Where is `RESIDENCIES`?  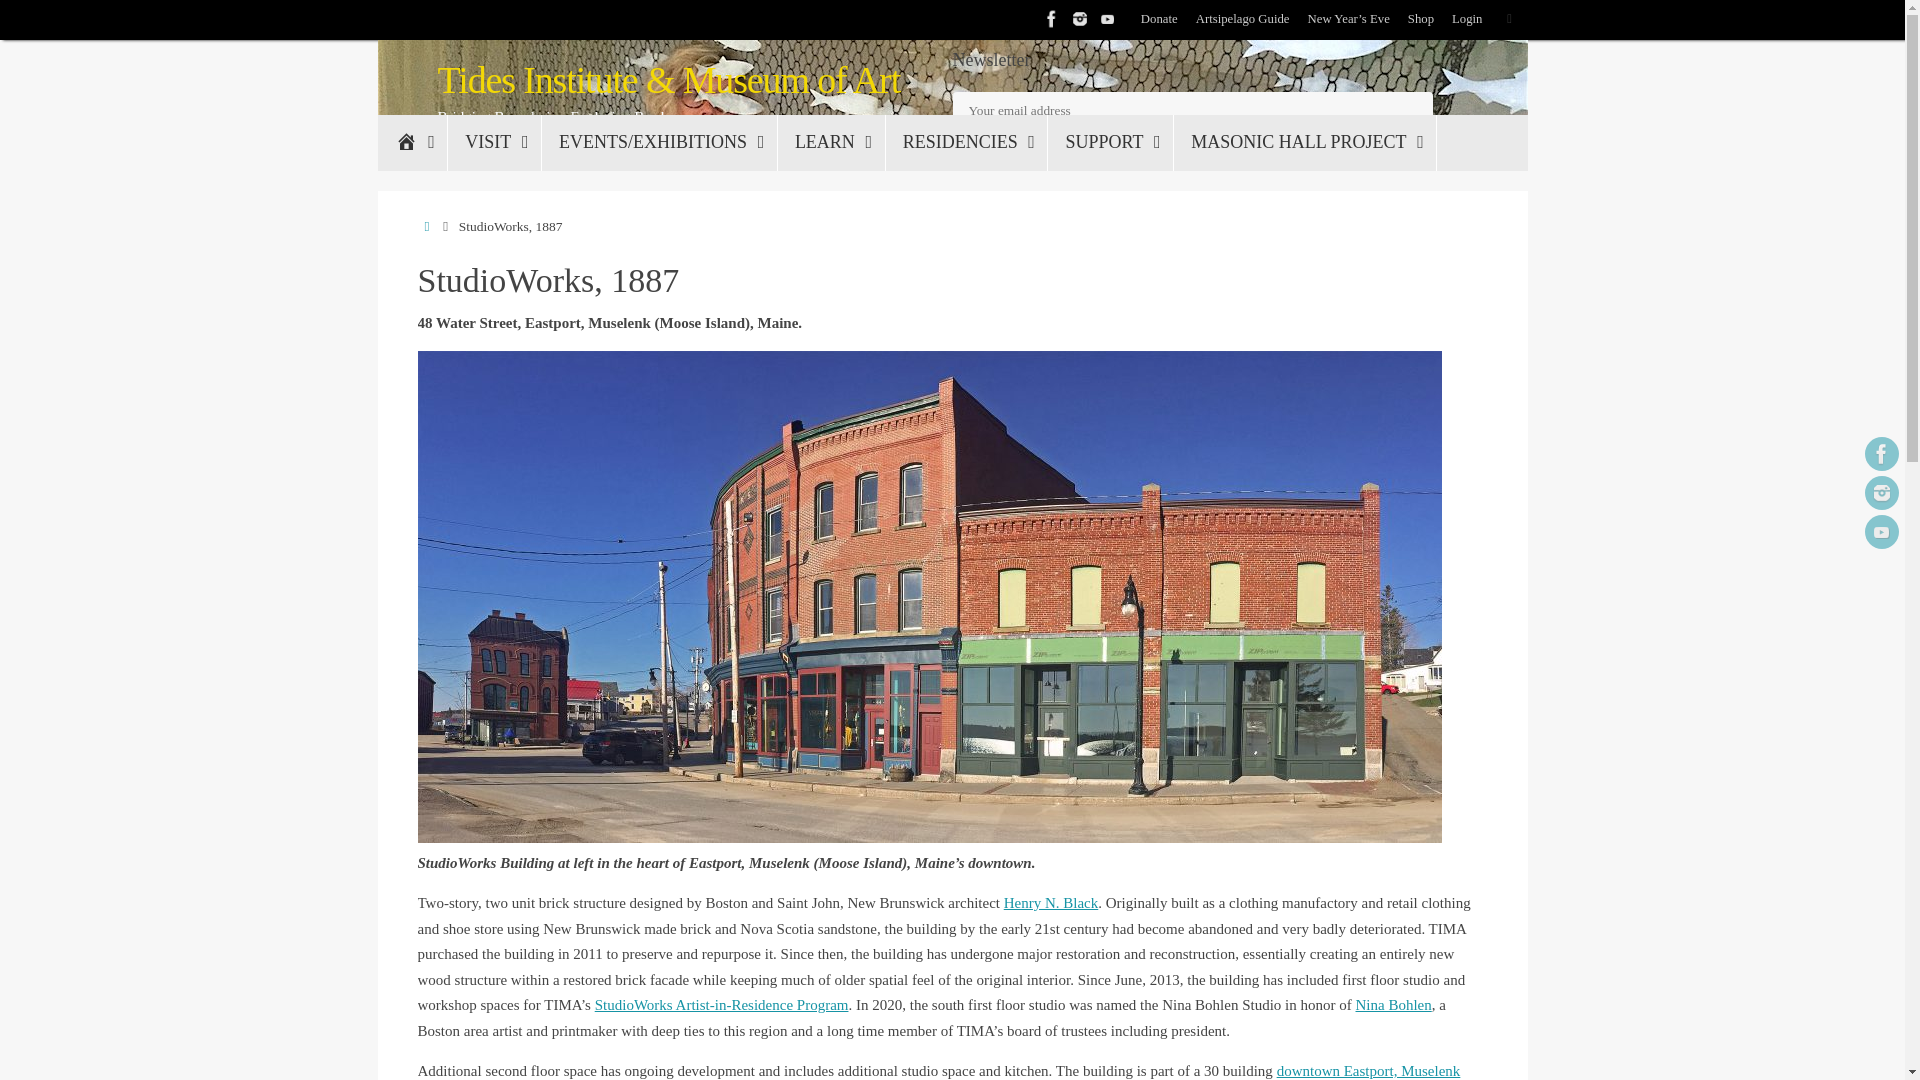 RESIDENCIES is located at coordinates (966, 142).